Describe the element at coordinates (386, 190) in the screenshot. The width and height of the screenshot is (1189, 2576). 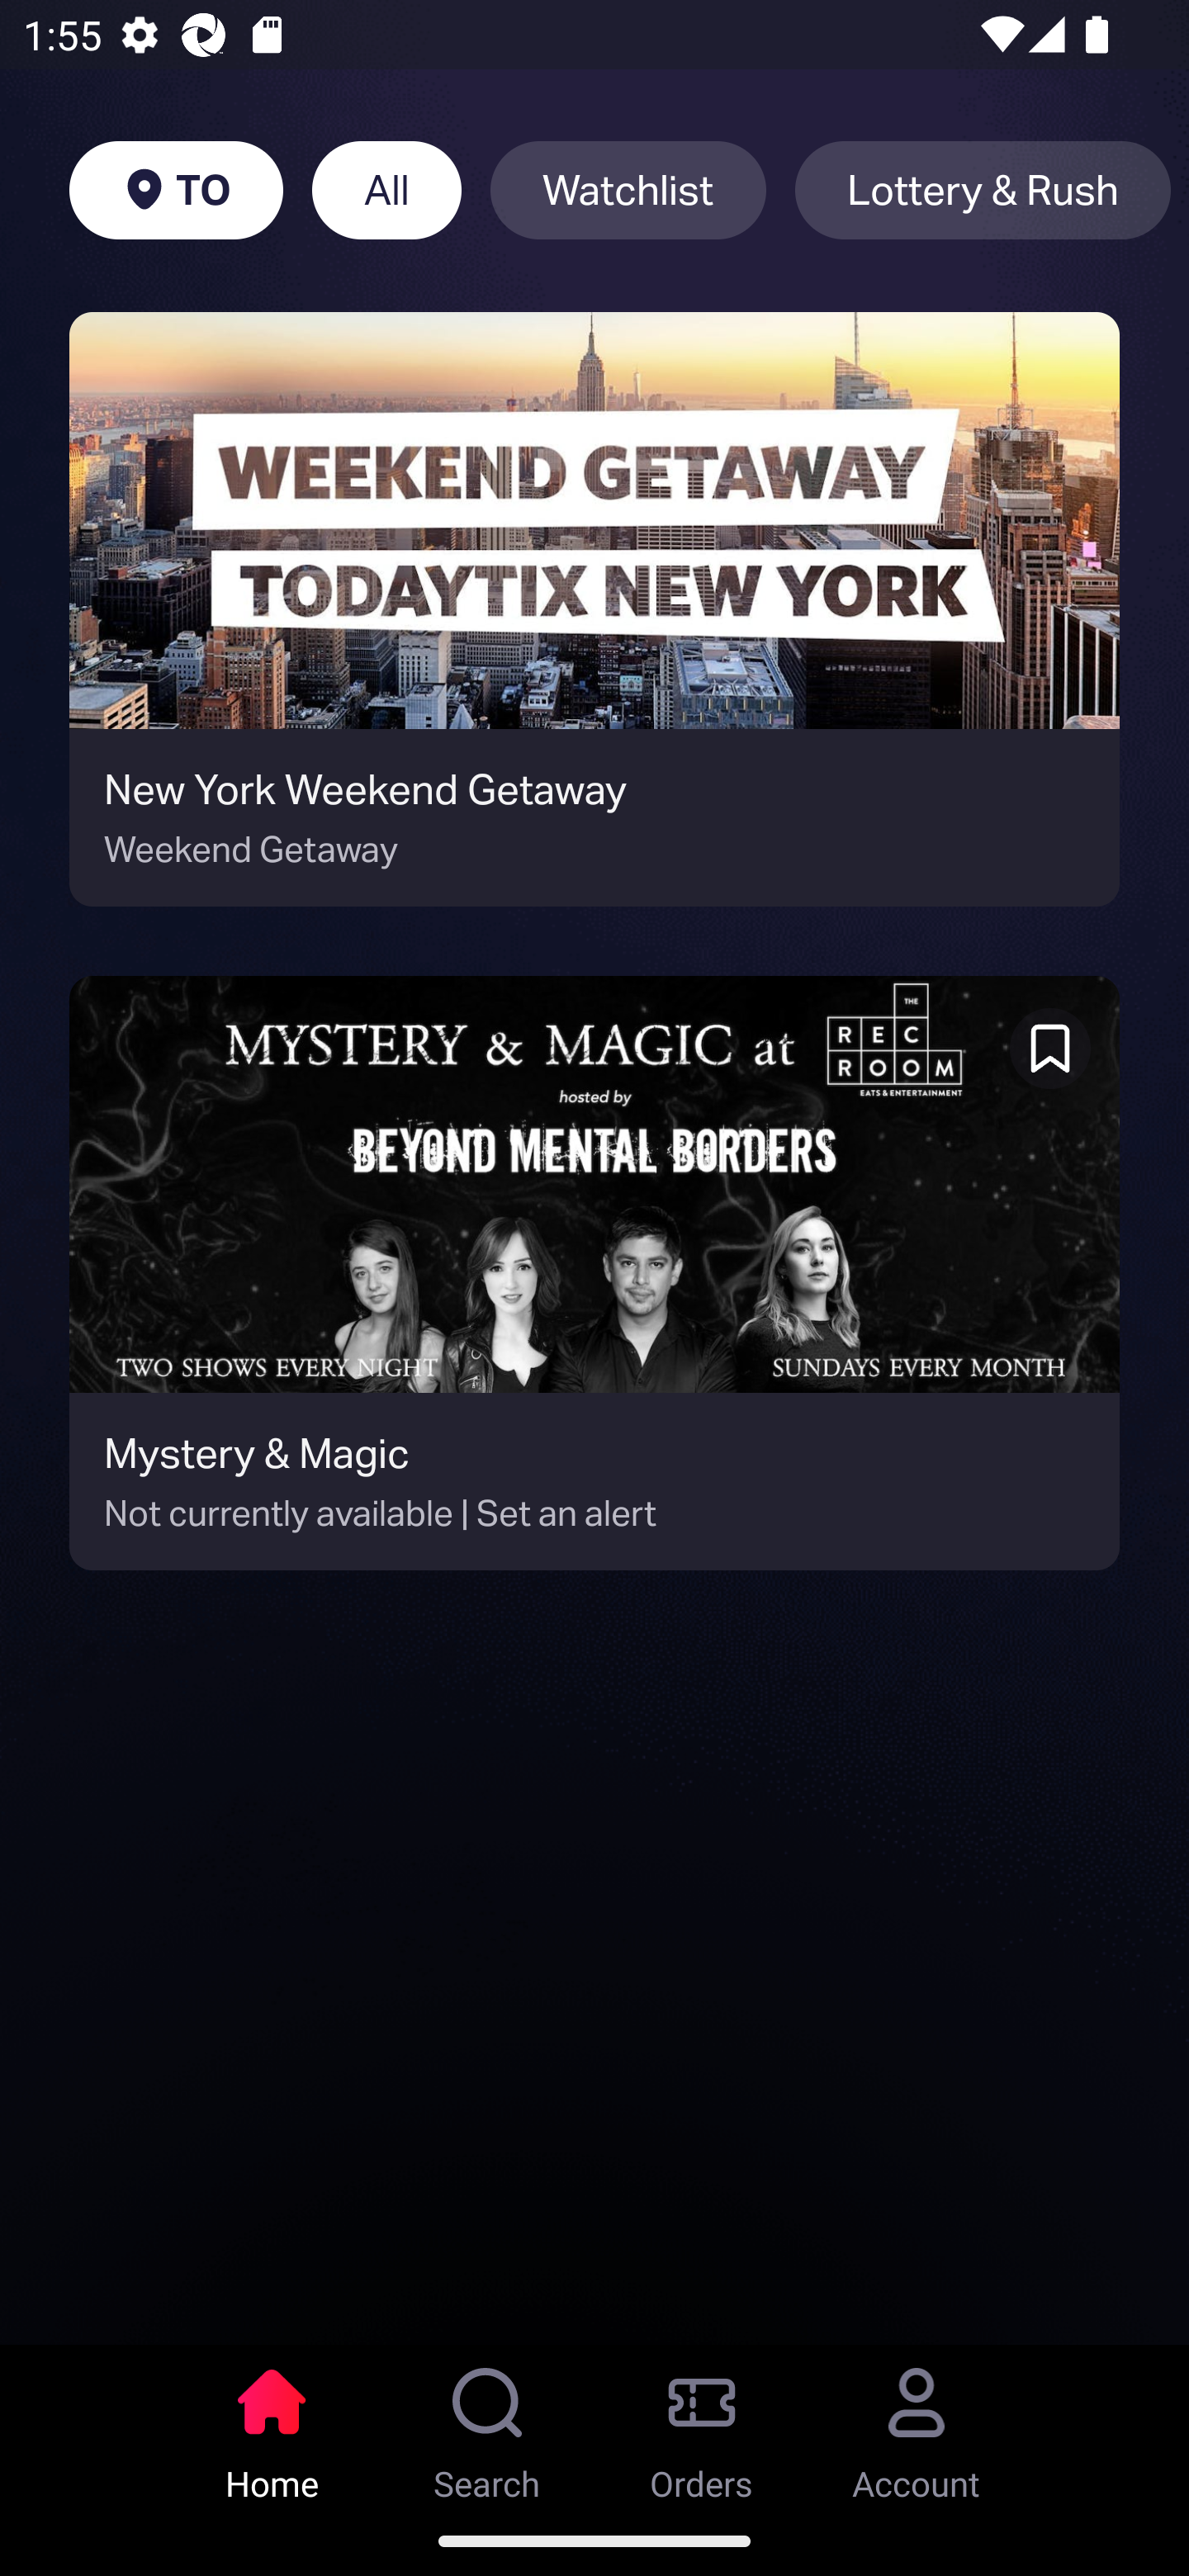
I see `All` at that location.